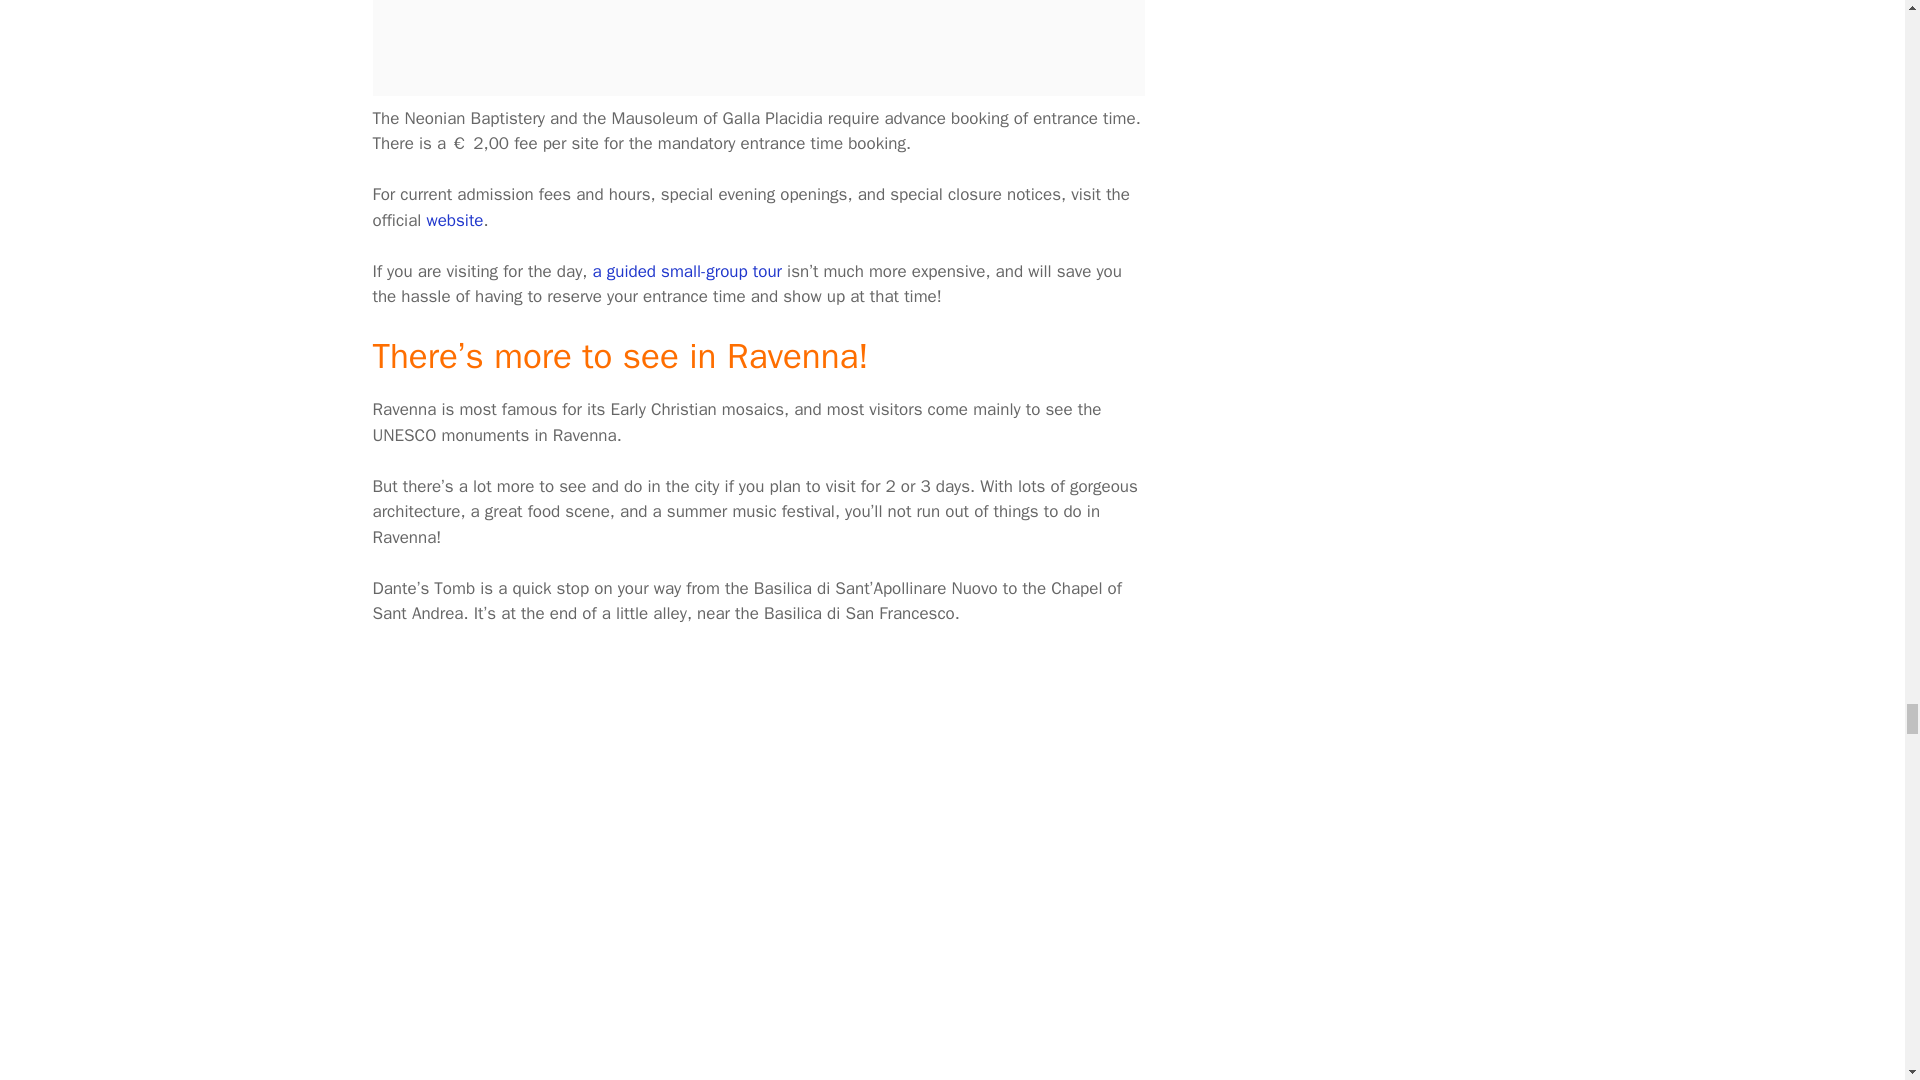 Image resolution: width=1920 pixels, height=1080 pixels. I want to click on website, so click(454, 220).